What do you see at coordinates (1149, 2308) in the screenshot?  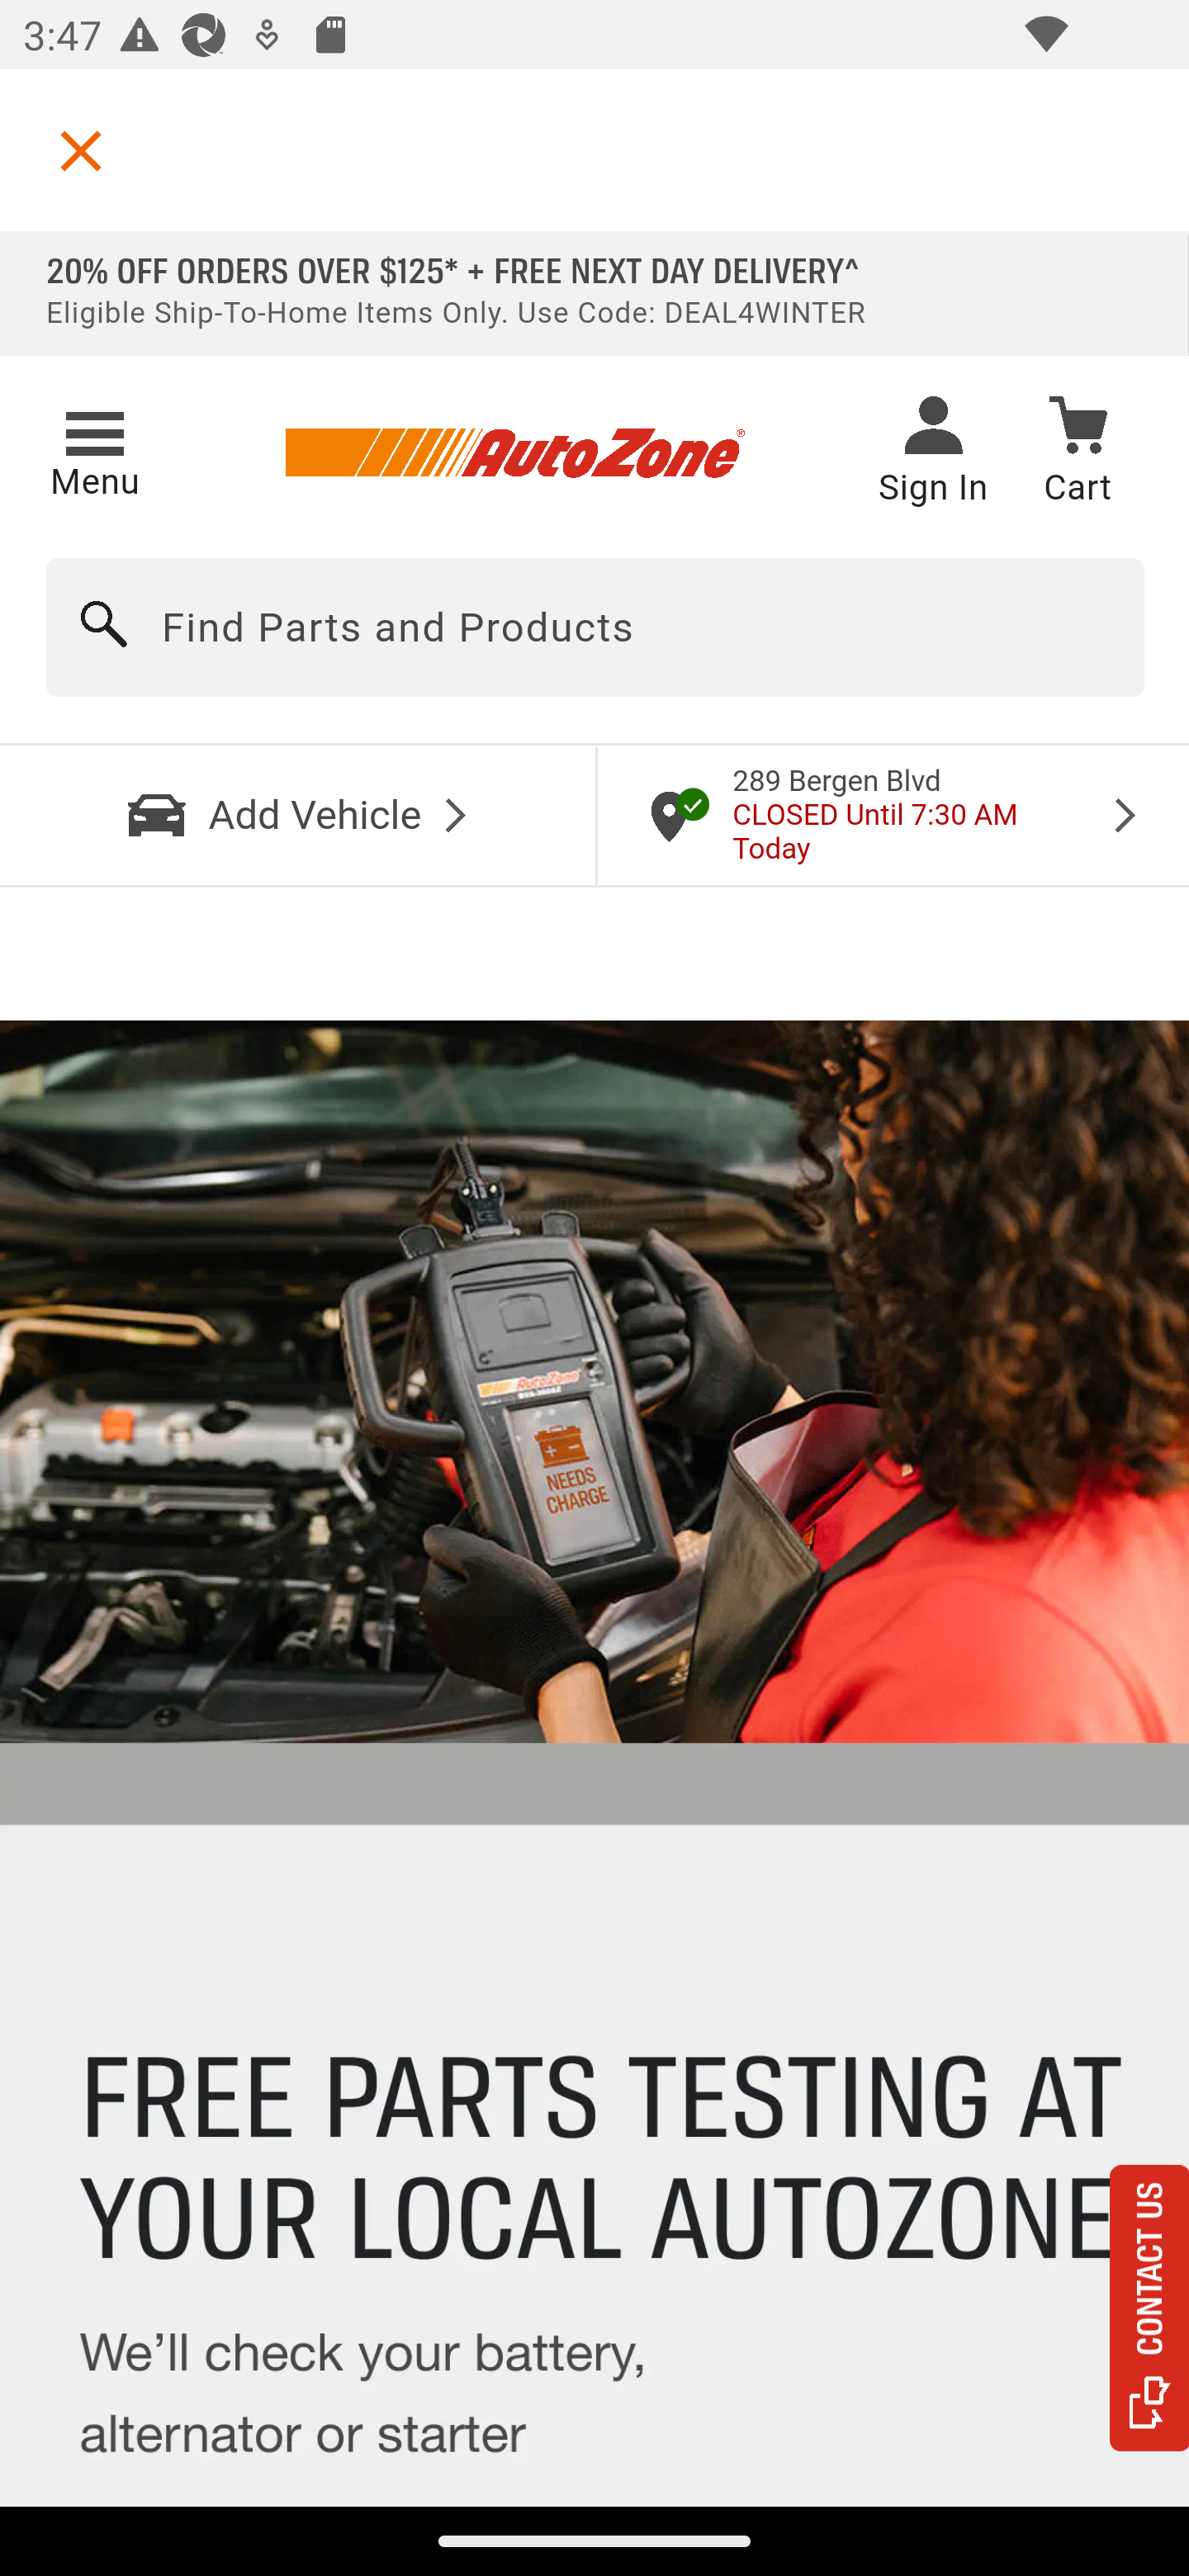 I see `Contact Us` at bounding box center [1149, 2308].